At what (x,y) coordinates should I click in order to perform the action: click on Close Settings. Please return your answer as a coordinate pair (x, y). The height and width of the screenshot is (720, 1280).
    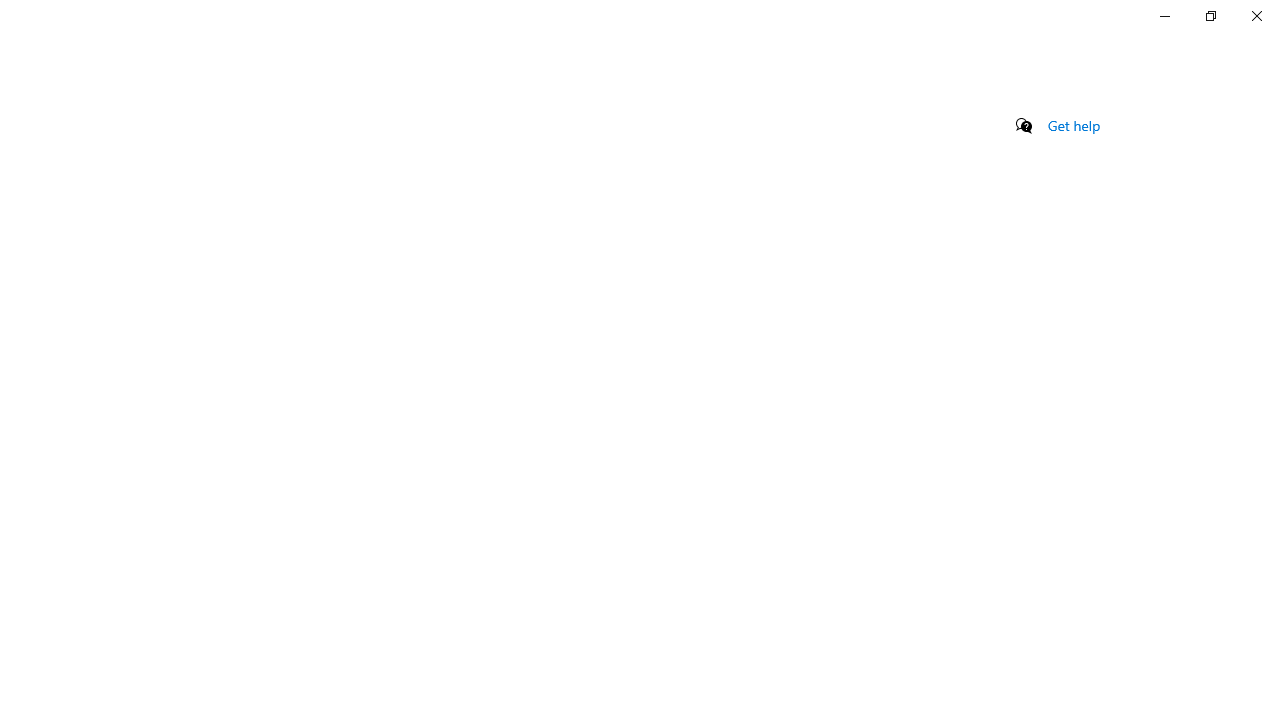
    Looking at the image, I should click on (1256, 16).